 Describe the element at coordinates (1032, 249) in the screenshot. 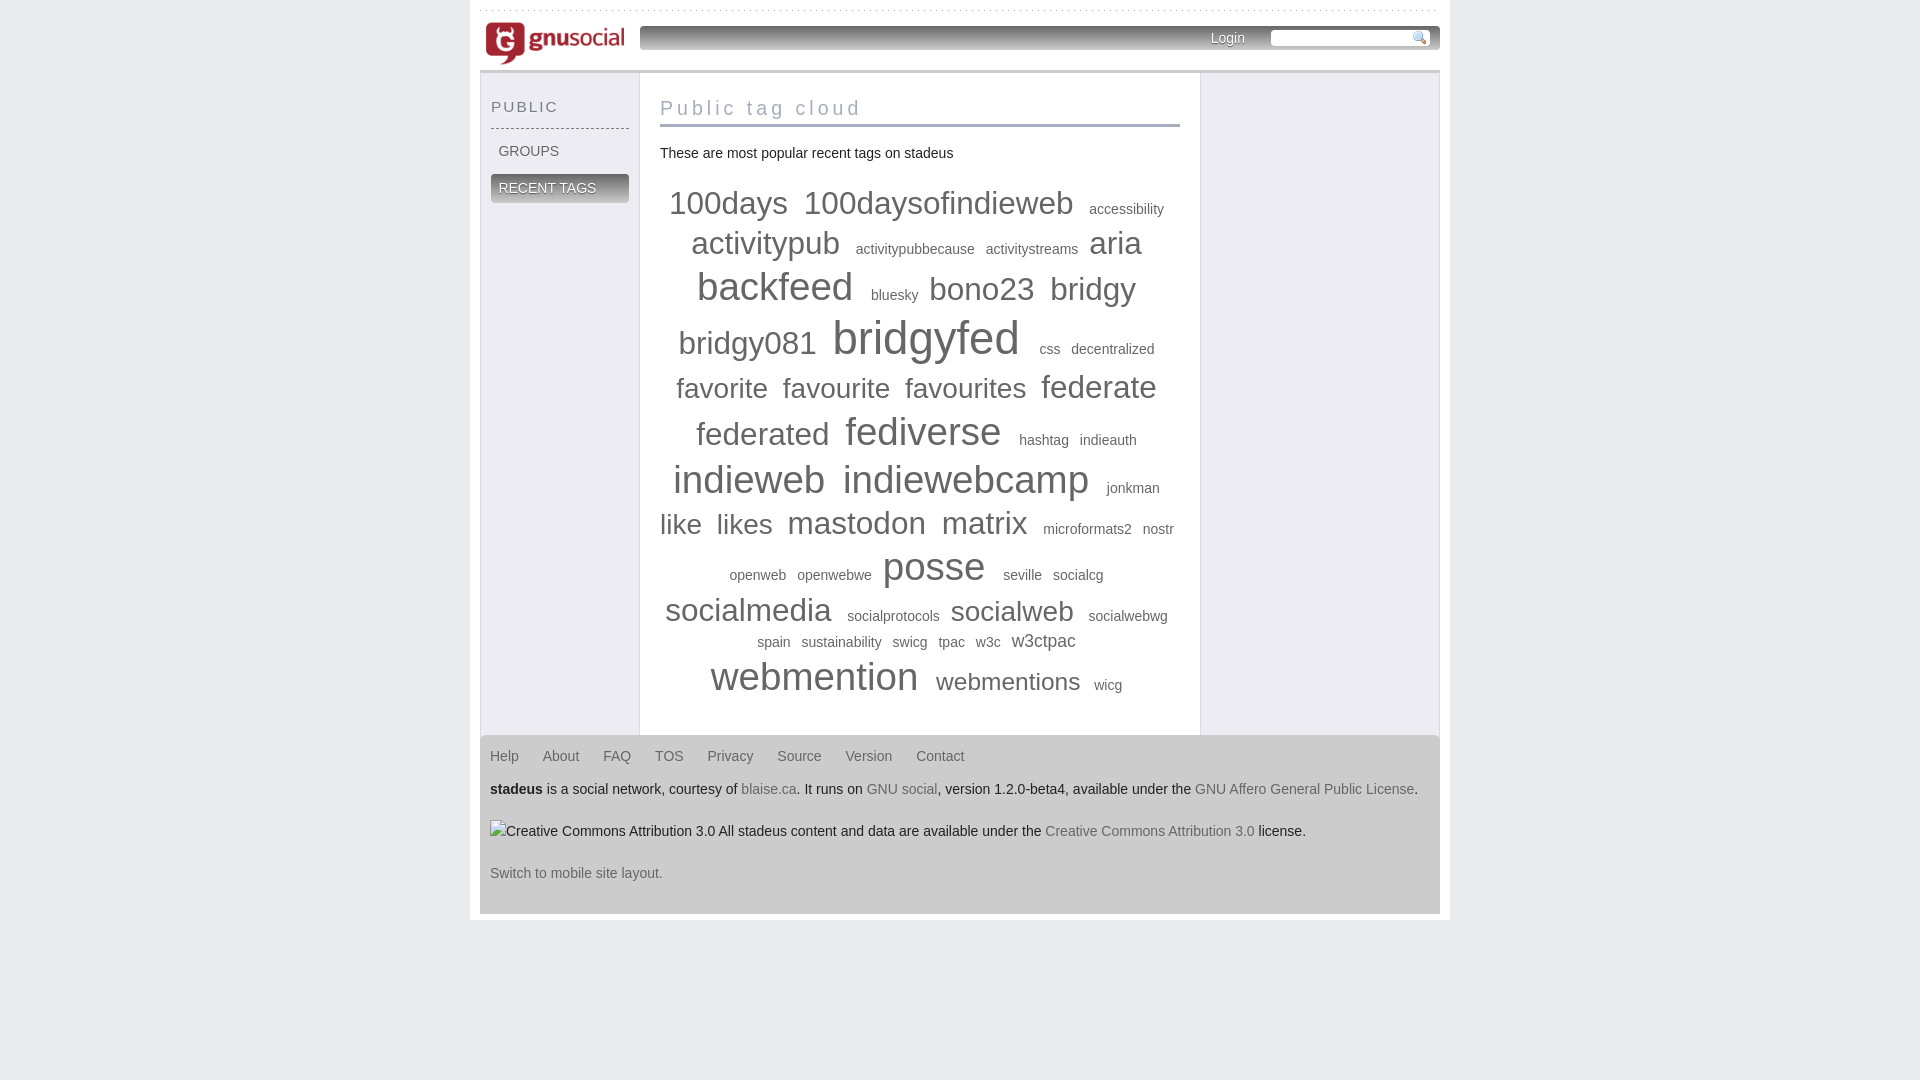

I see `activitystreams` at that location.